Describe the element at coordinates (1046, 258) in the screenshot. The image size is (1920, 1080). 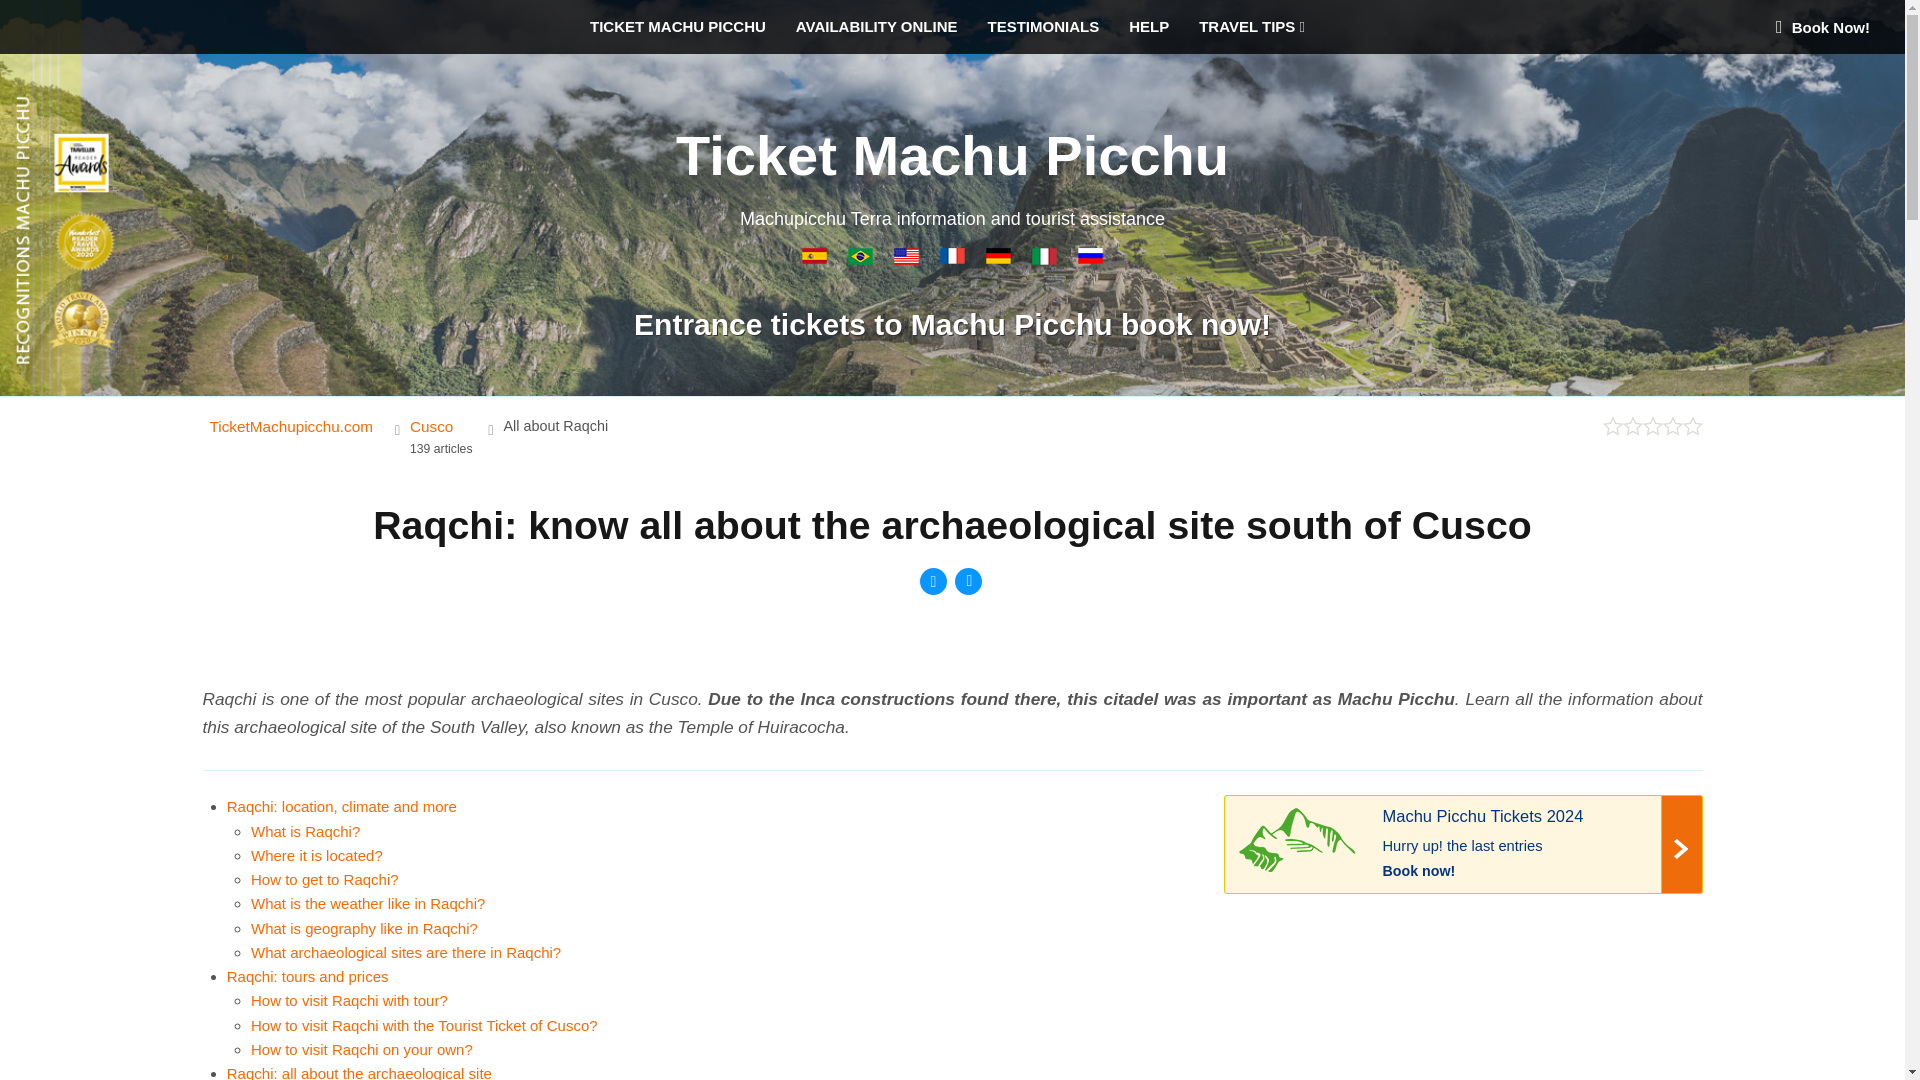
I see `Biglietto Machu Picchu` at that location.